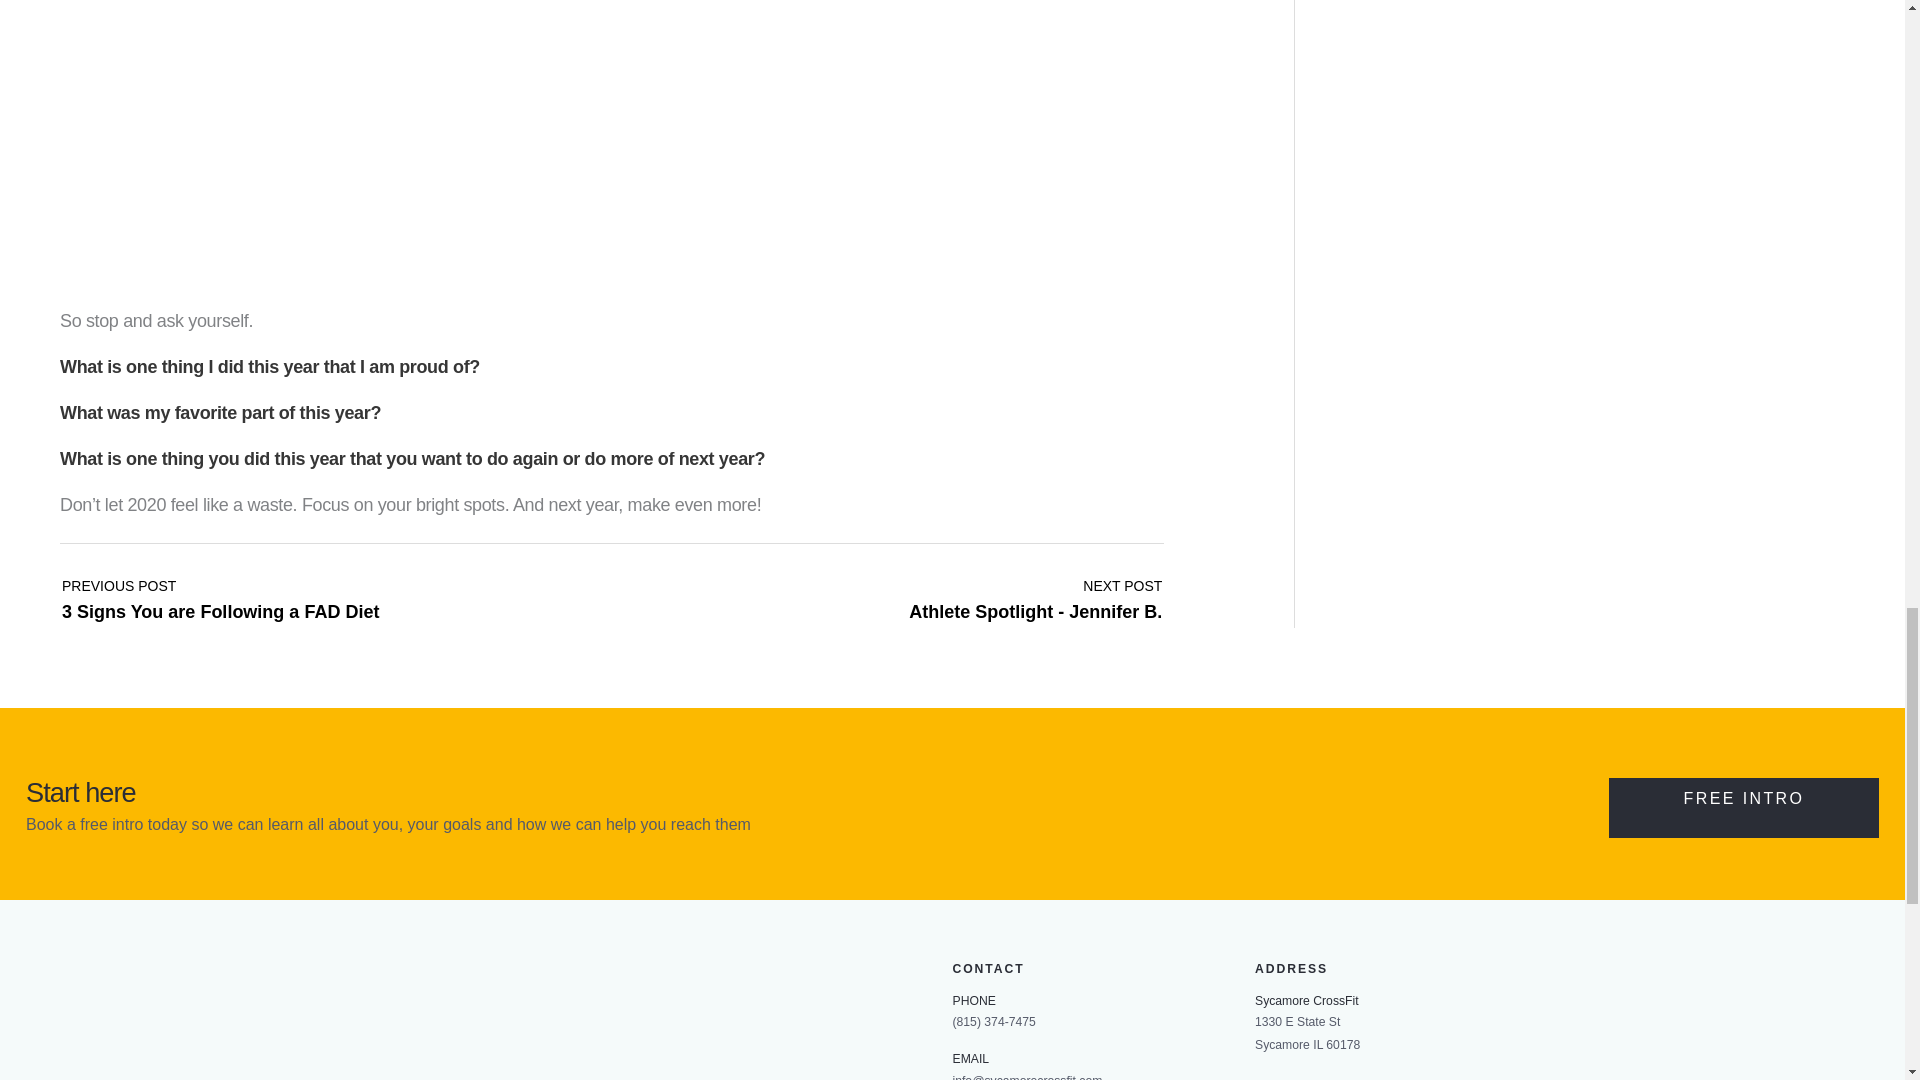 The height and width of the screenshot is (1080, 1920). What do you see at coordinates (220, 594) in the screenshot?
I see `FREE INTRO` at bounding box center [220, 594].